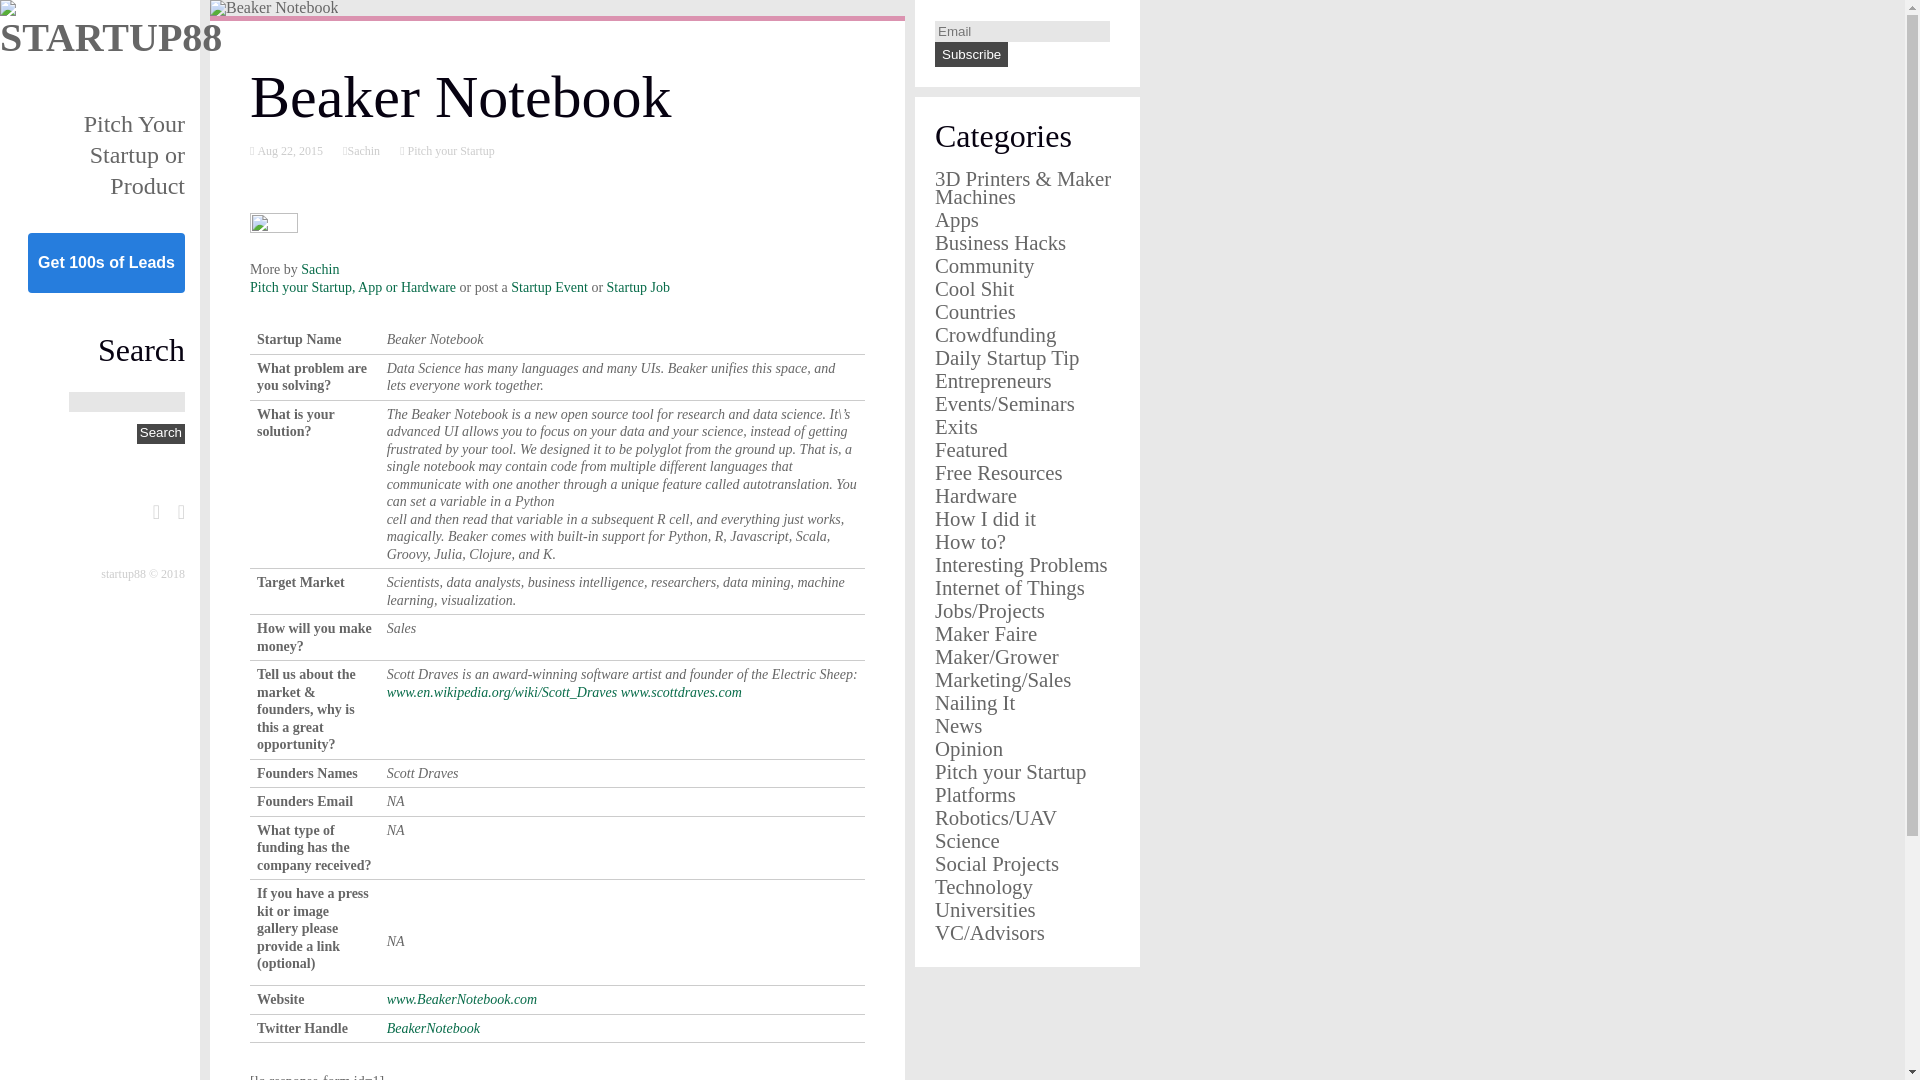  What do you see at coordinates (462, 999) in the screenshot?
I see `www.BeakerNotebook.com` at bounding box center [462, 999].